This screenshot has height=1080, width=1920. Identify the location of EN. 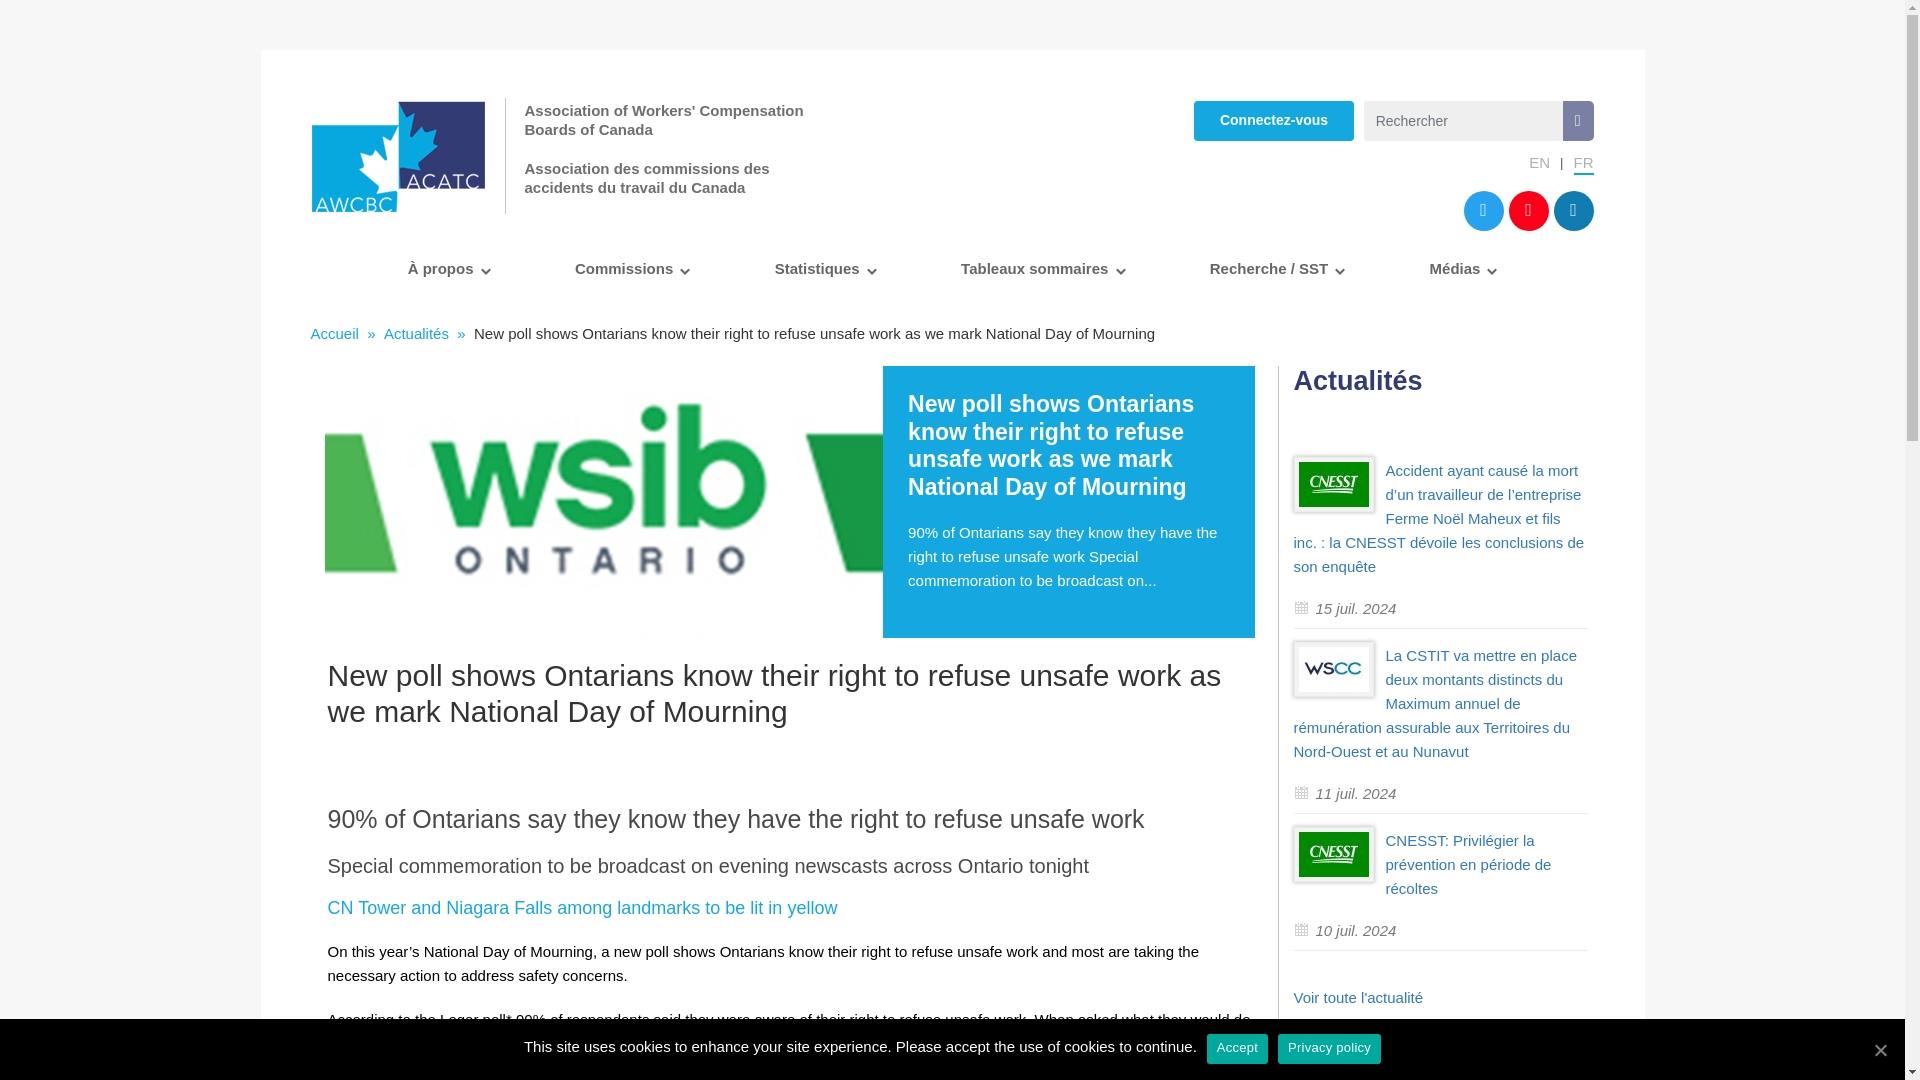
(1550, 166).